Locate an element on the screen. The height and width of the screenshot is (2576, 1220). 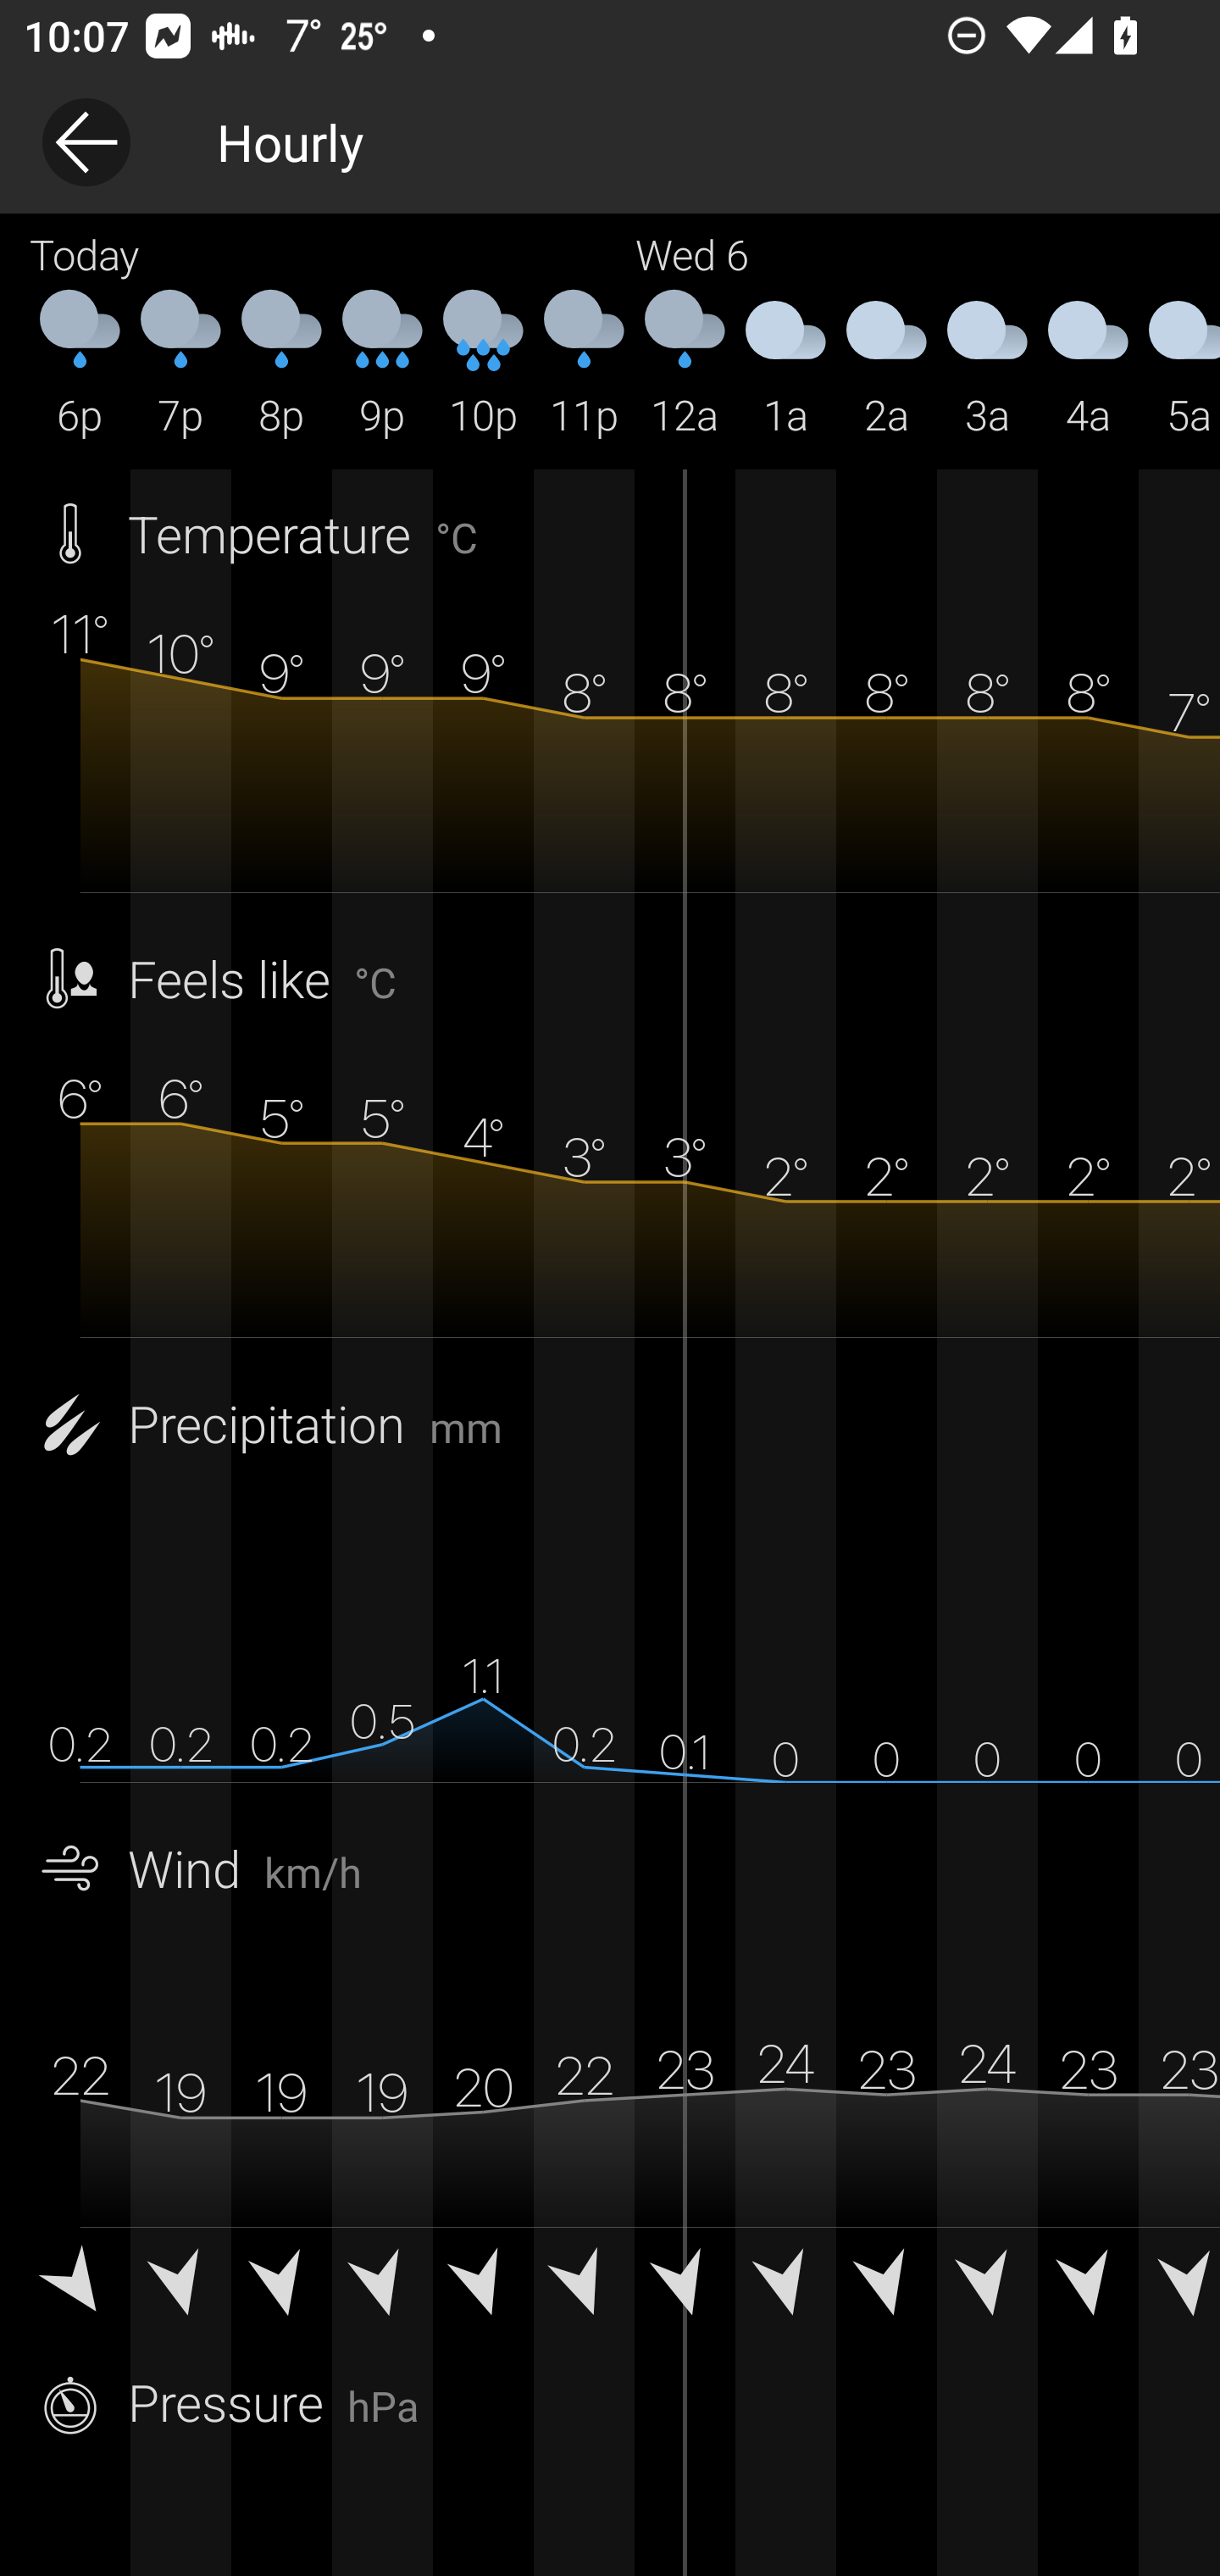
11p is located at coordinates (584, 365).